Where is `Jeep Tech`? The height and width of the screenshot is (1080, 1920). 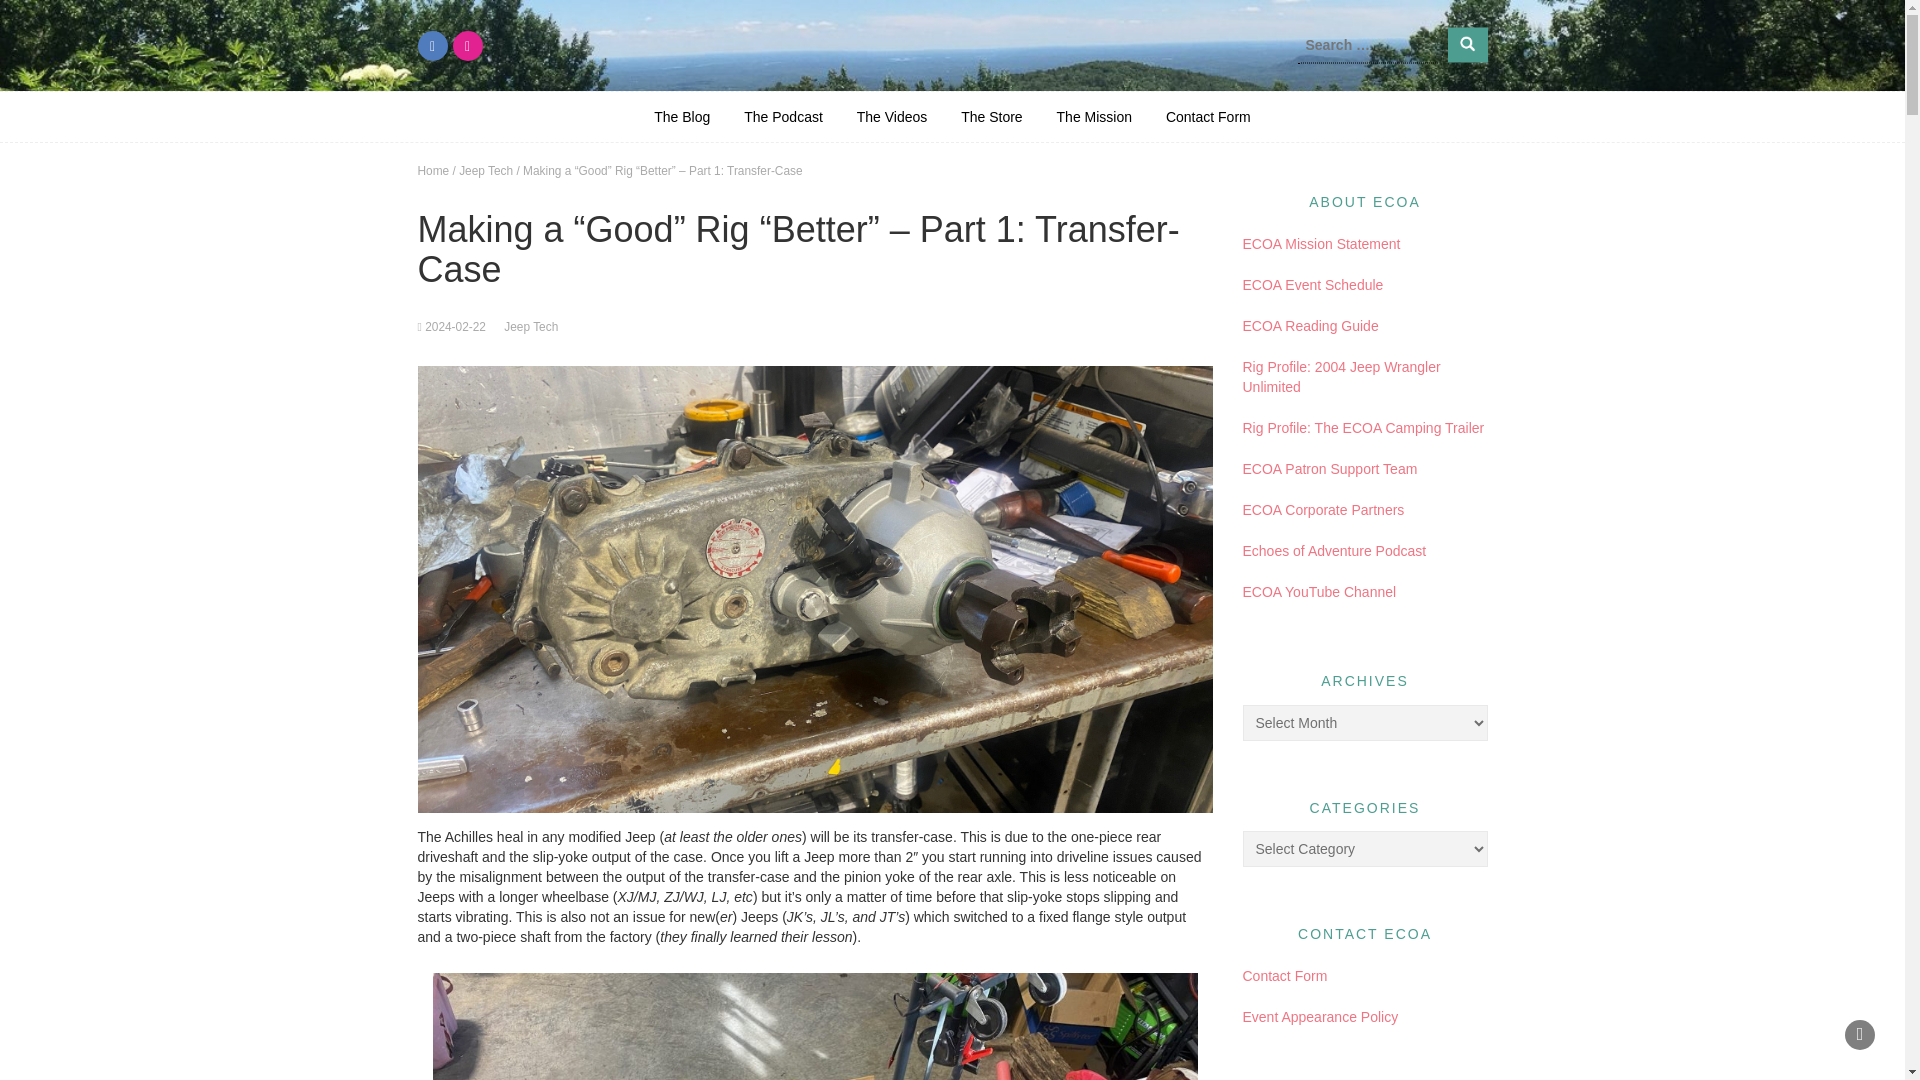
Jeep Tech is located at coordinates (485, 171).